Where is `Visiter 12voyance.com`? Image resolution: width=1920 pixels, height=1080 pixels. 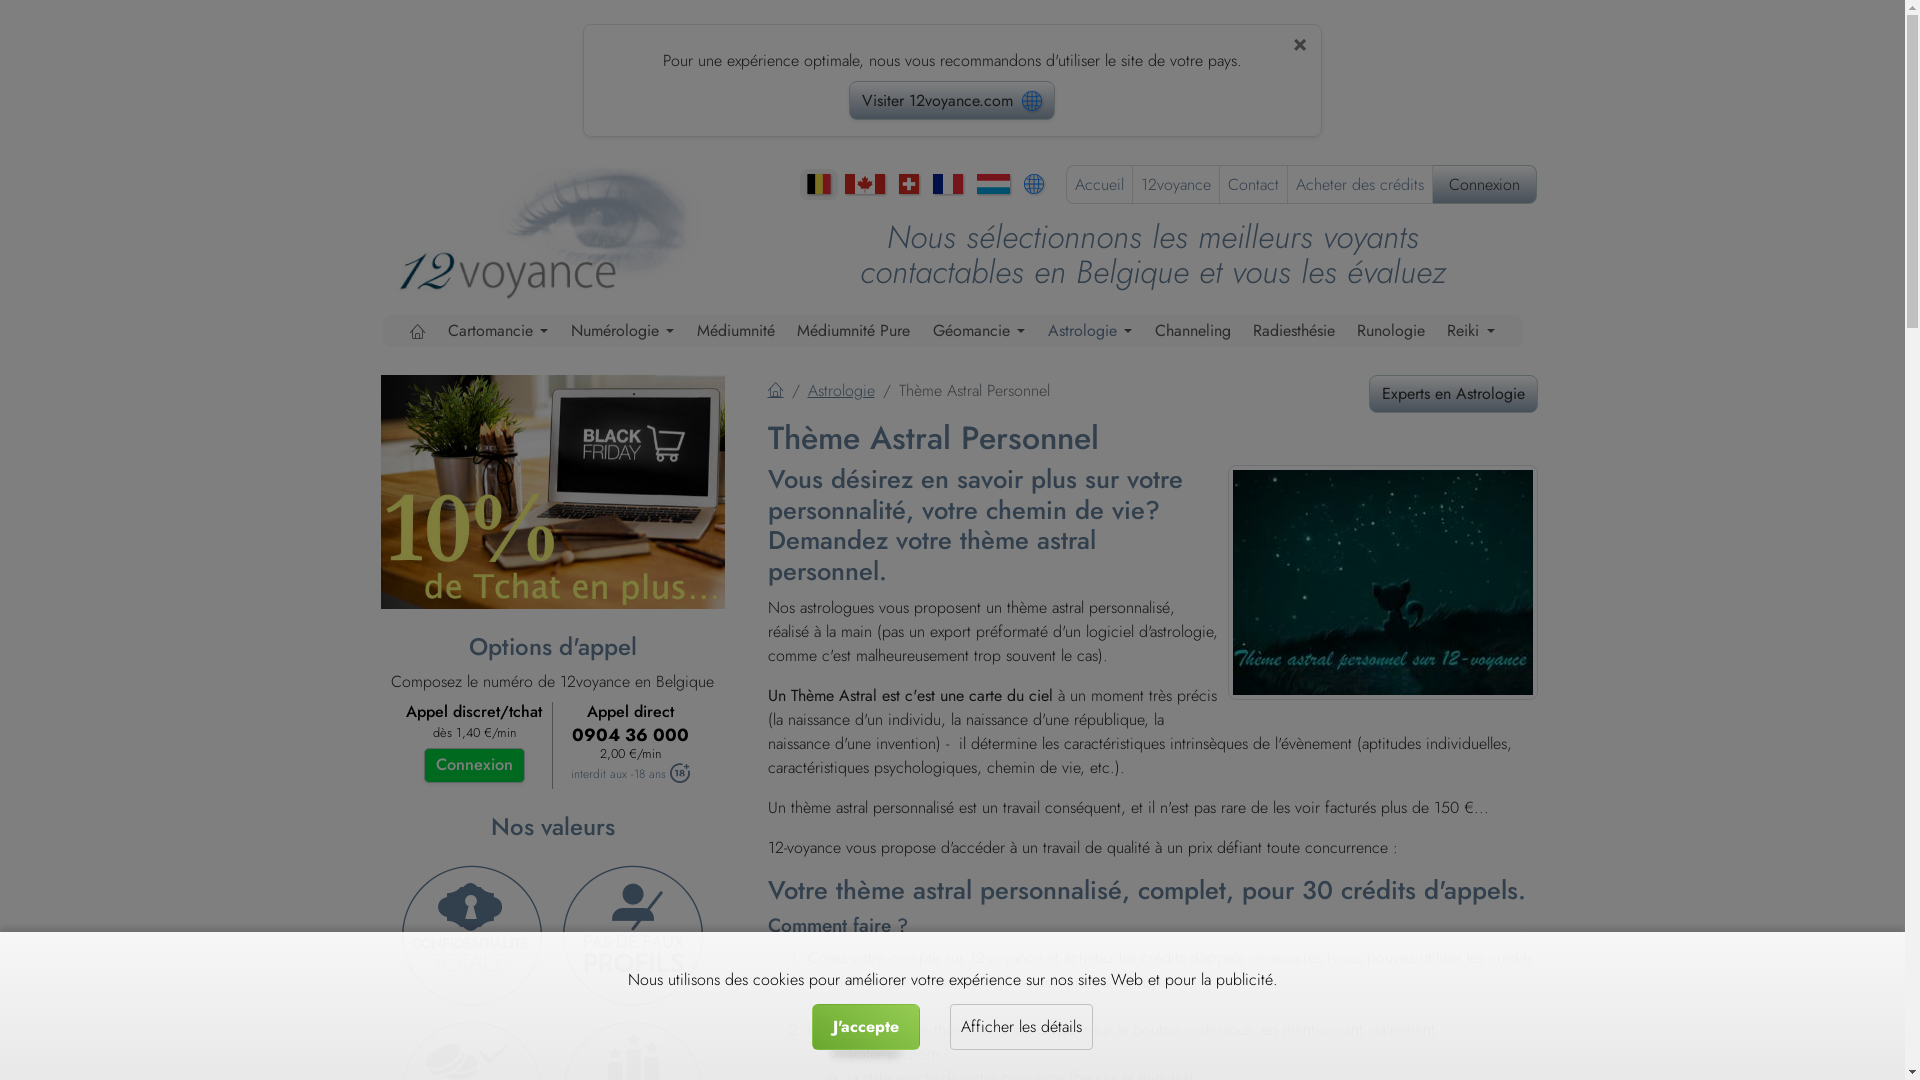
Visiter 12voyance.com is located at coordinates (952, 100).